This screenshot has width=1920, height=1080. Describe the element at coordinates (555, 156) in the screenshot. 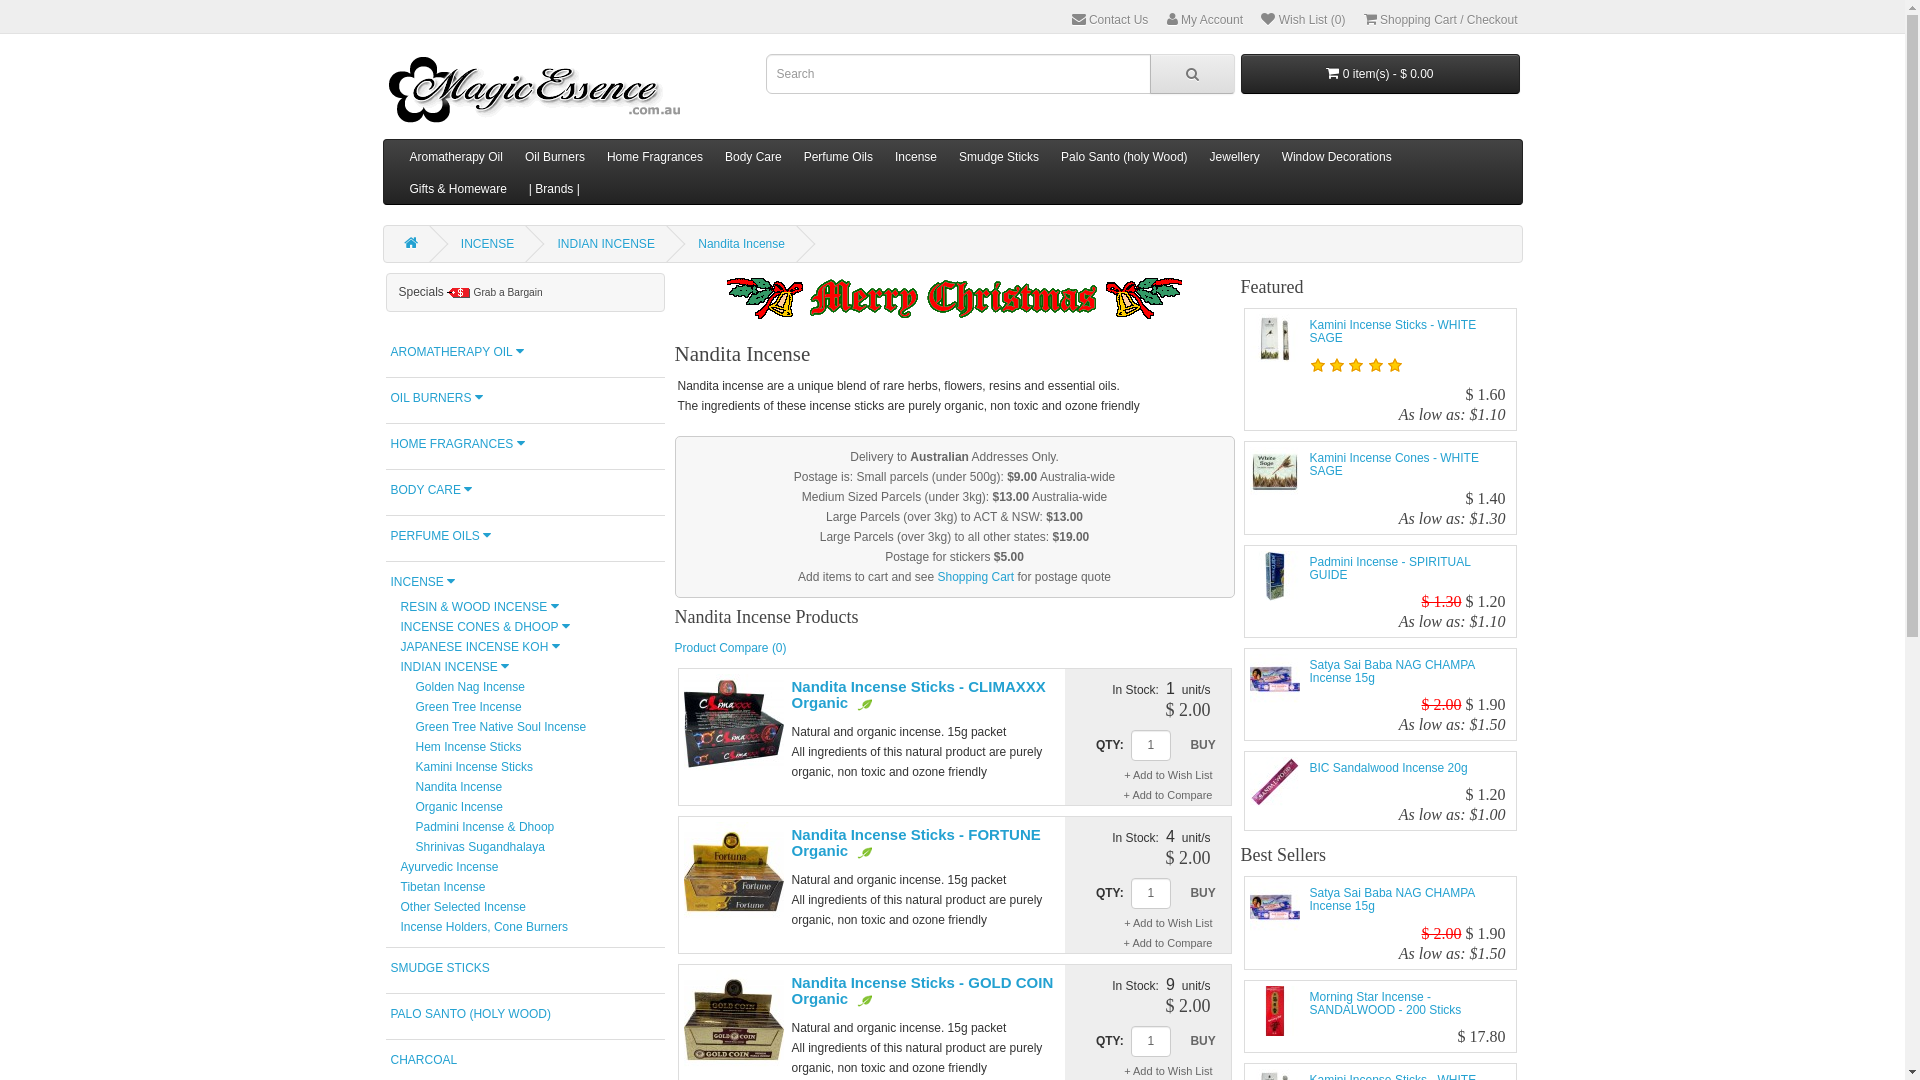

I see `Oil Burners` at that location.